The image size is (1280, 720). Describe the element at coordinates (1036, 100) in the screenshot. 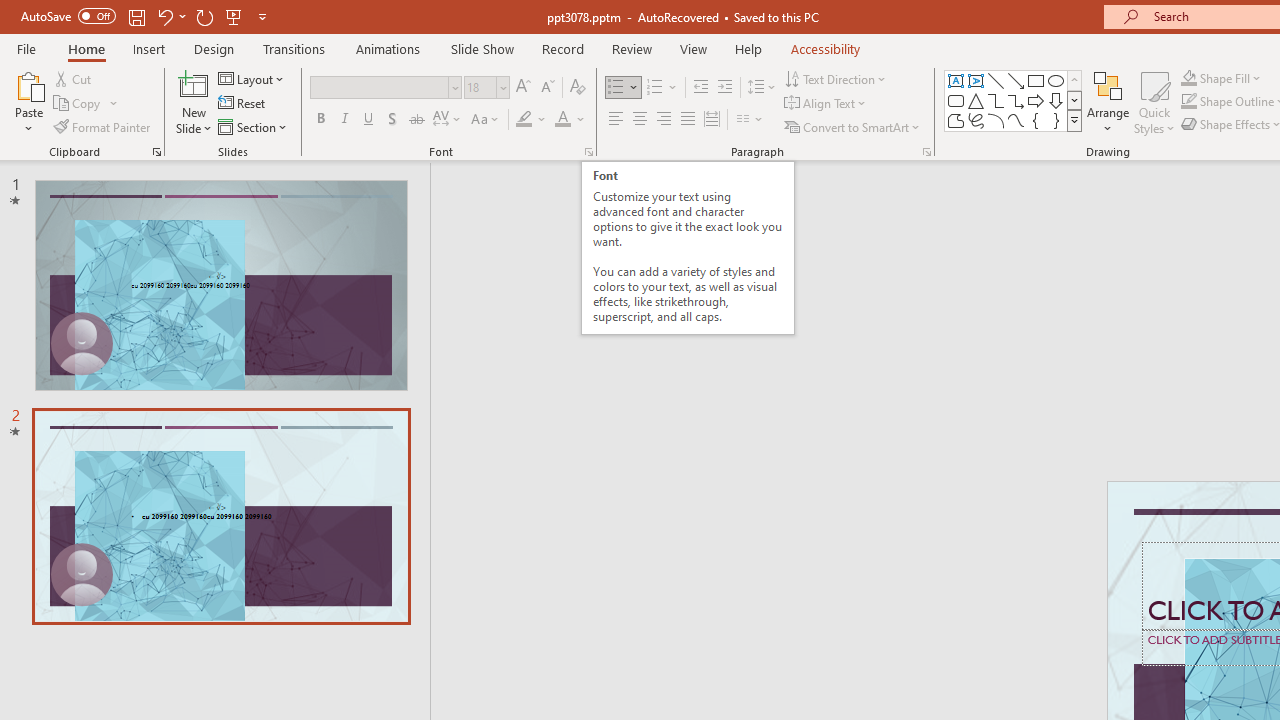

I see `Arrow: Right` at that location.